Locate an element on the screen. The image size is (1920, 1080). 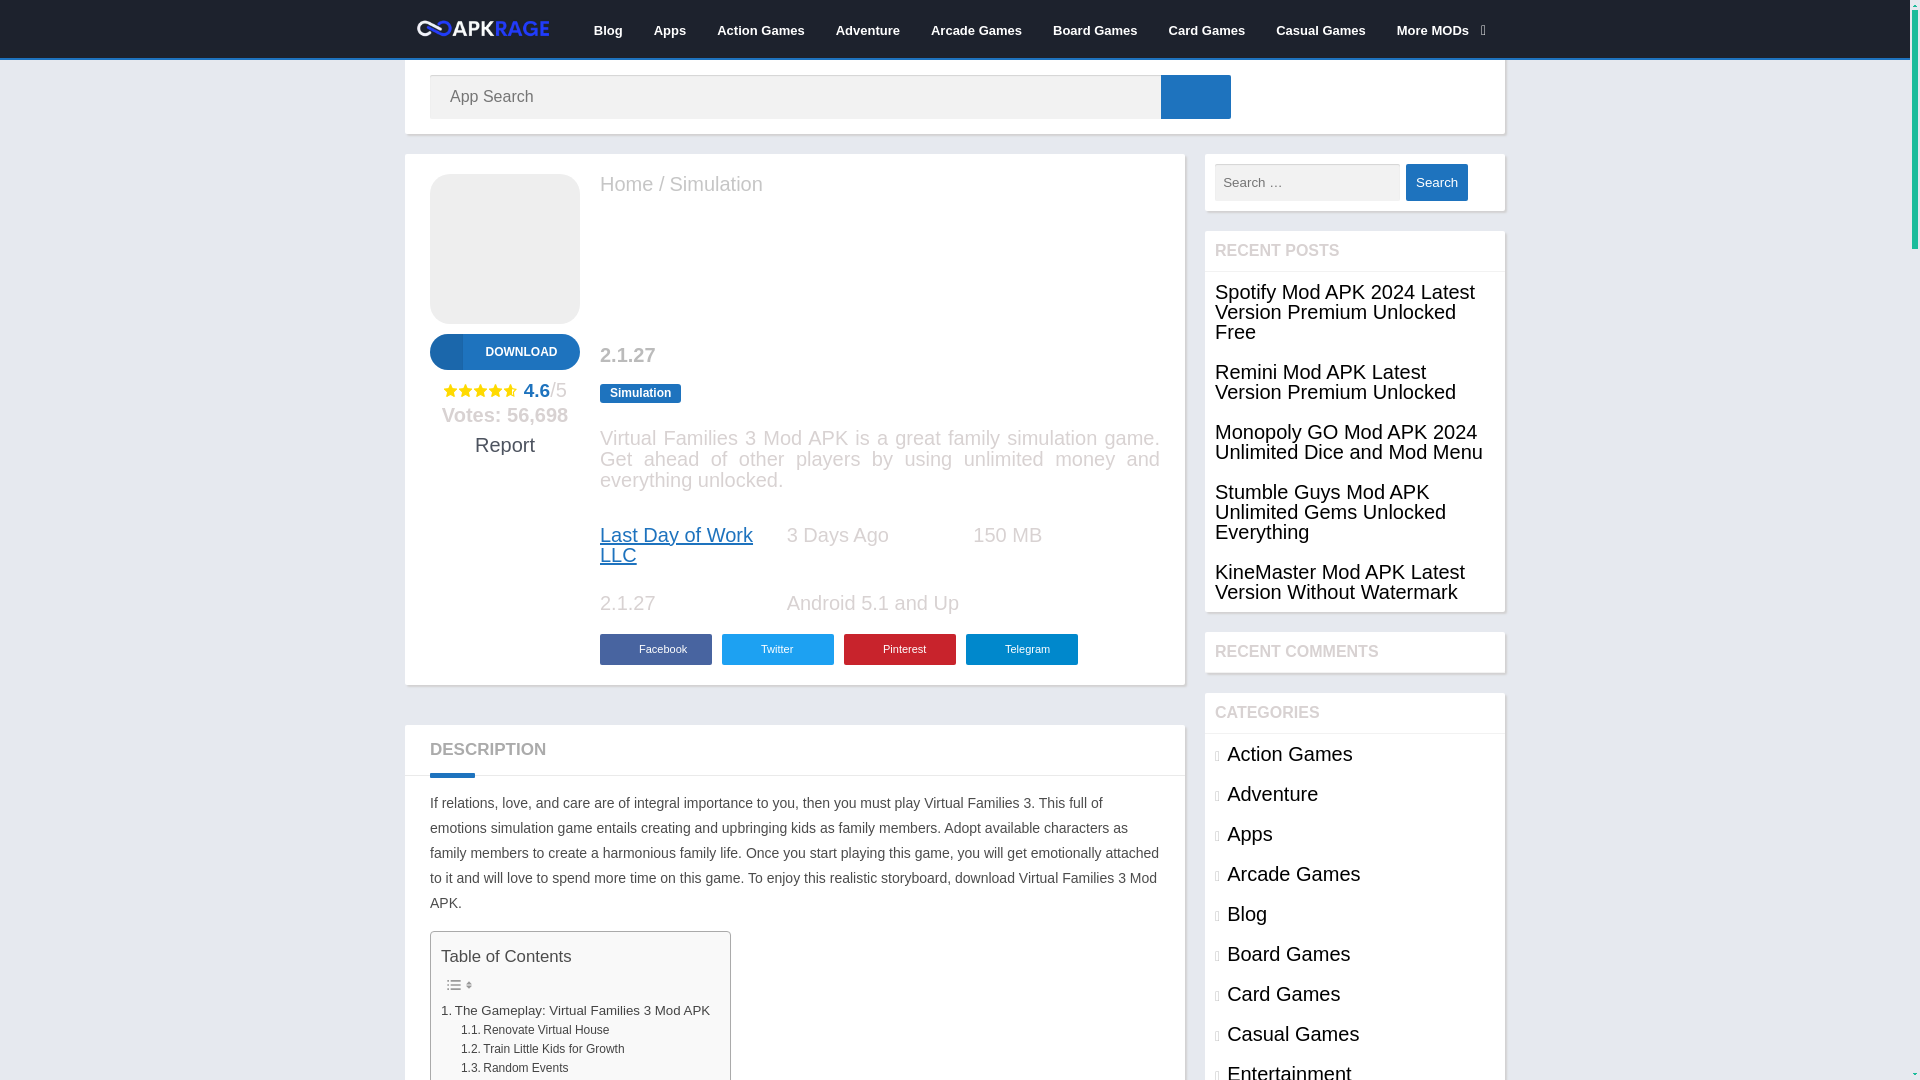
Card Games is located at coordinates (1207, 29).